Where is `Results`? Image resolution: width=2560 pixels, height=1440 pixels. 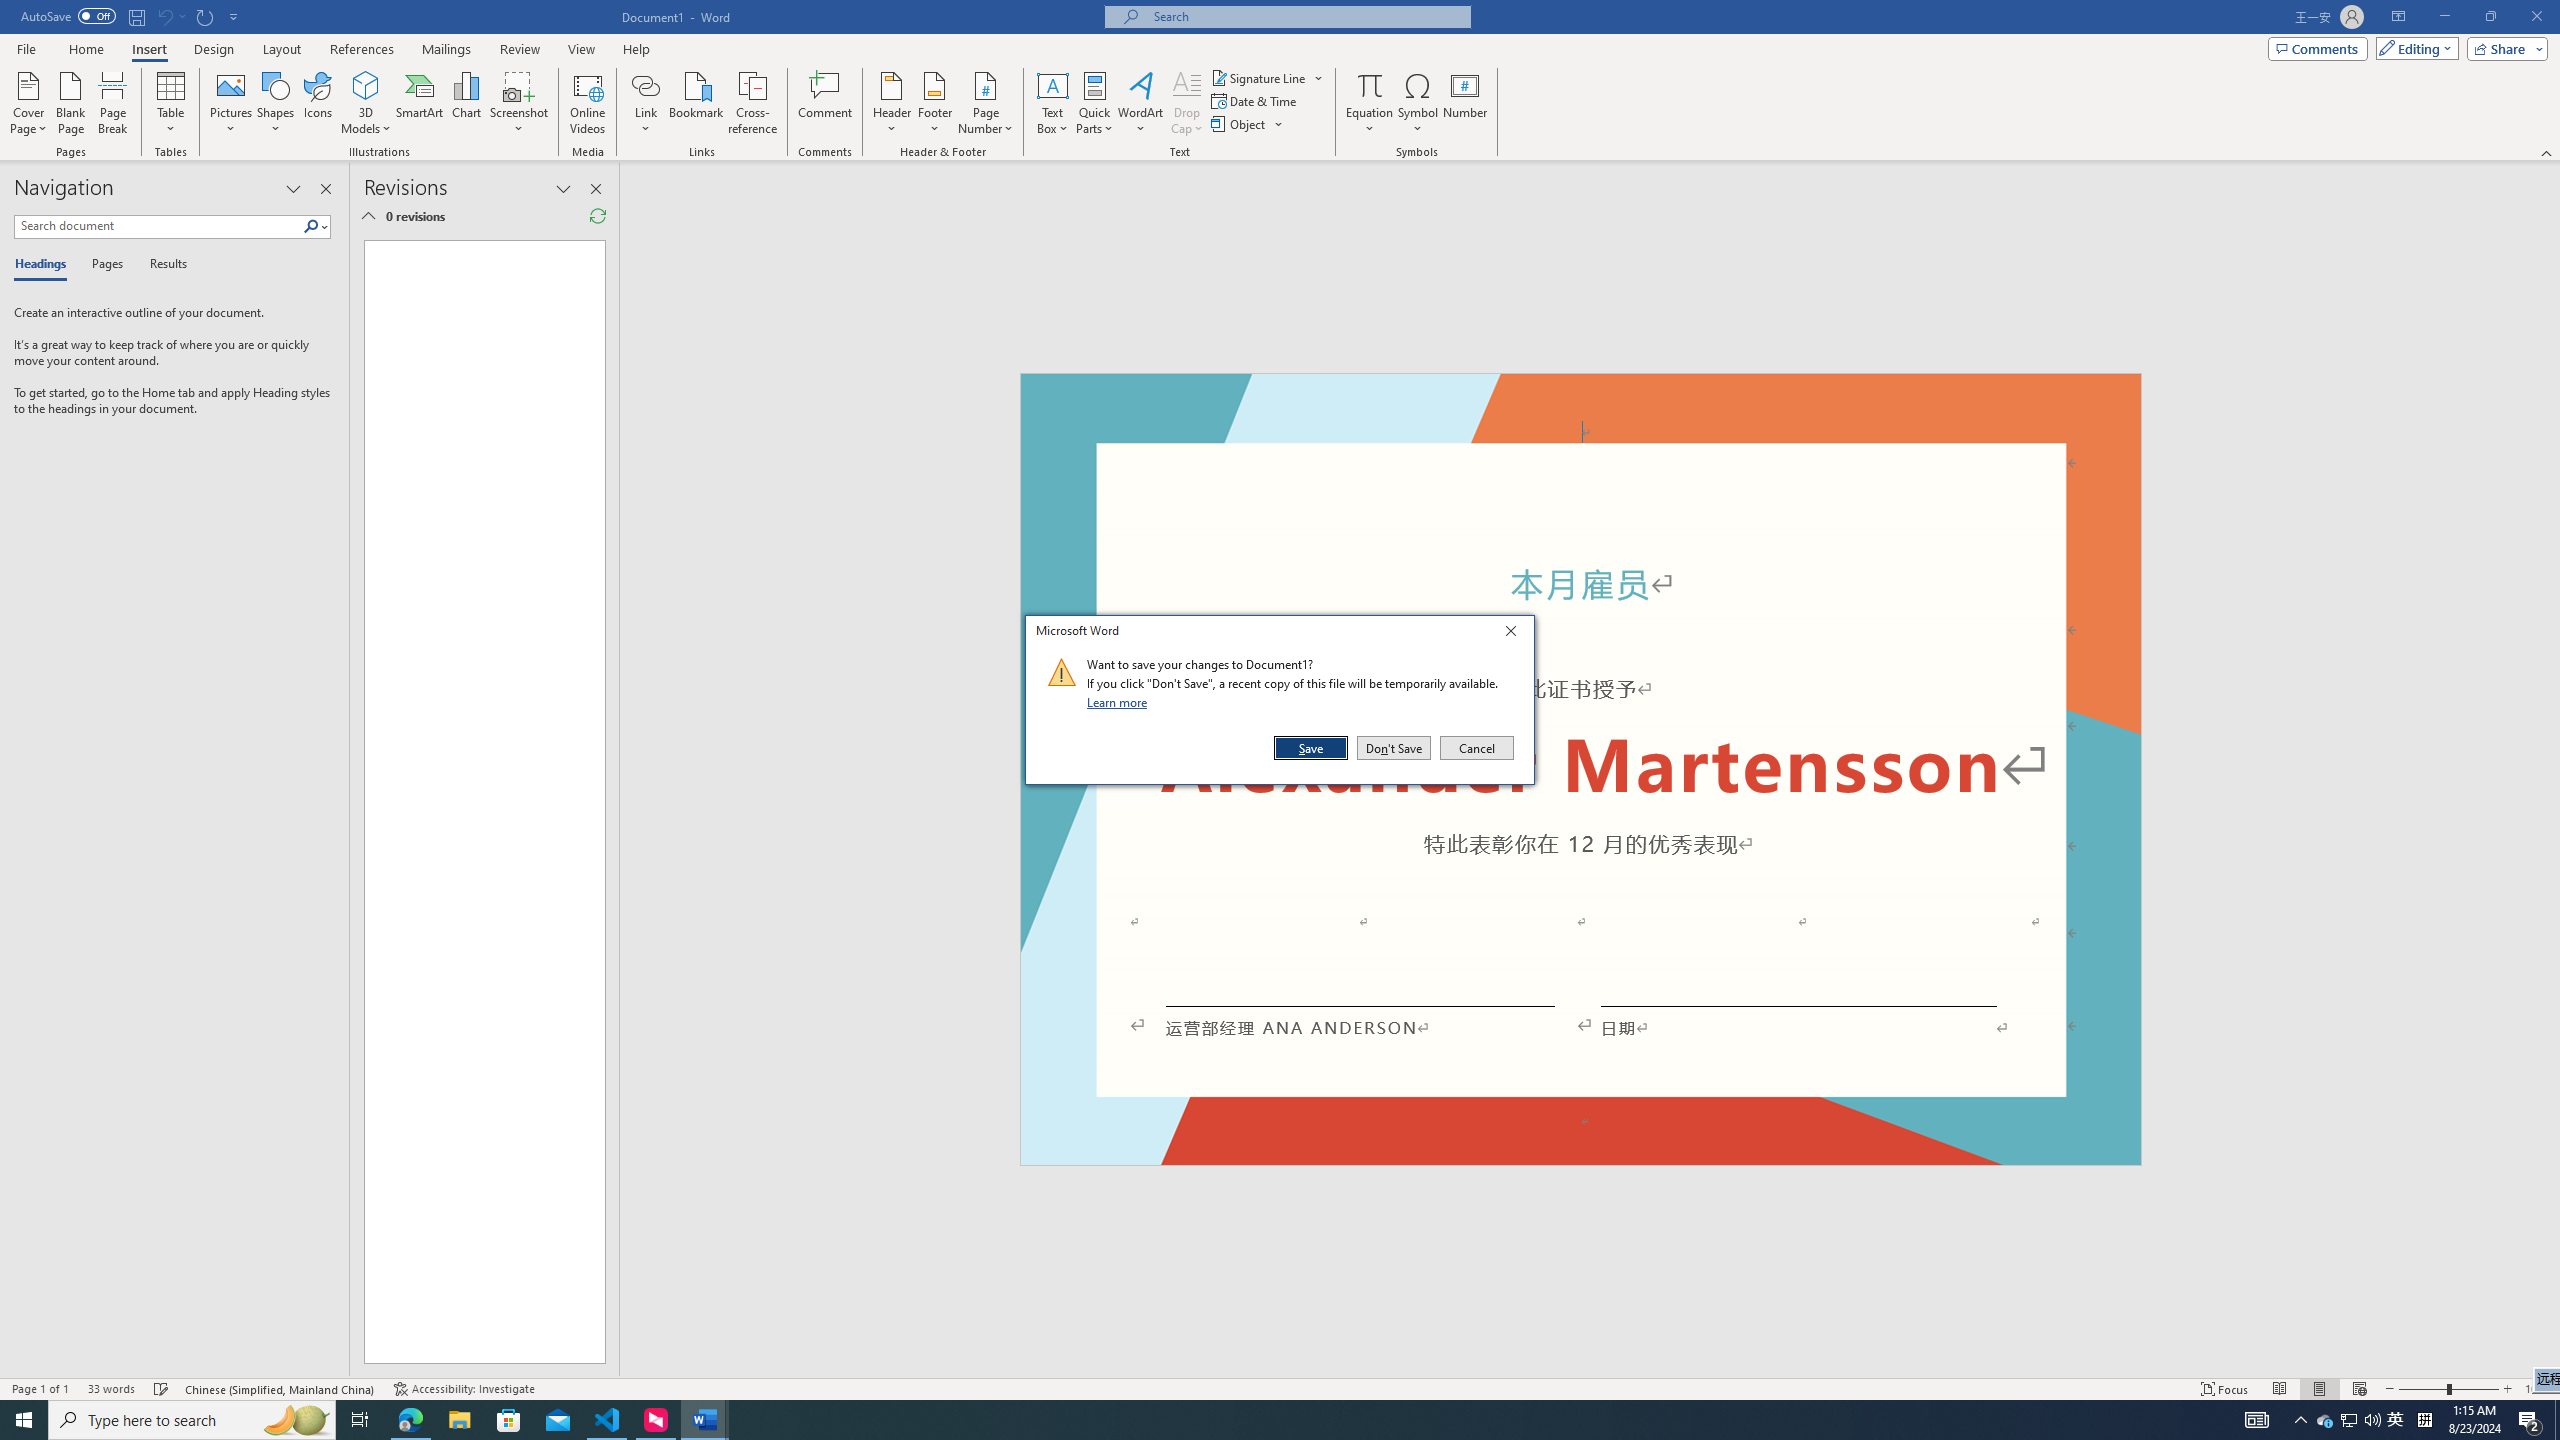
Results is located at coordinates (161, 265).